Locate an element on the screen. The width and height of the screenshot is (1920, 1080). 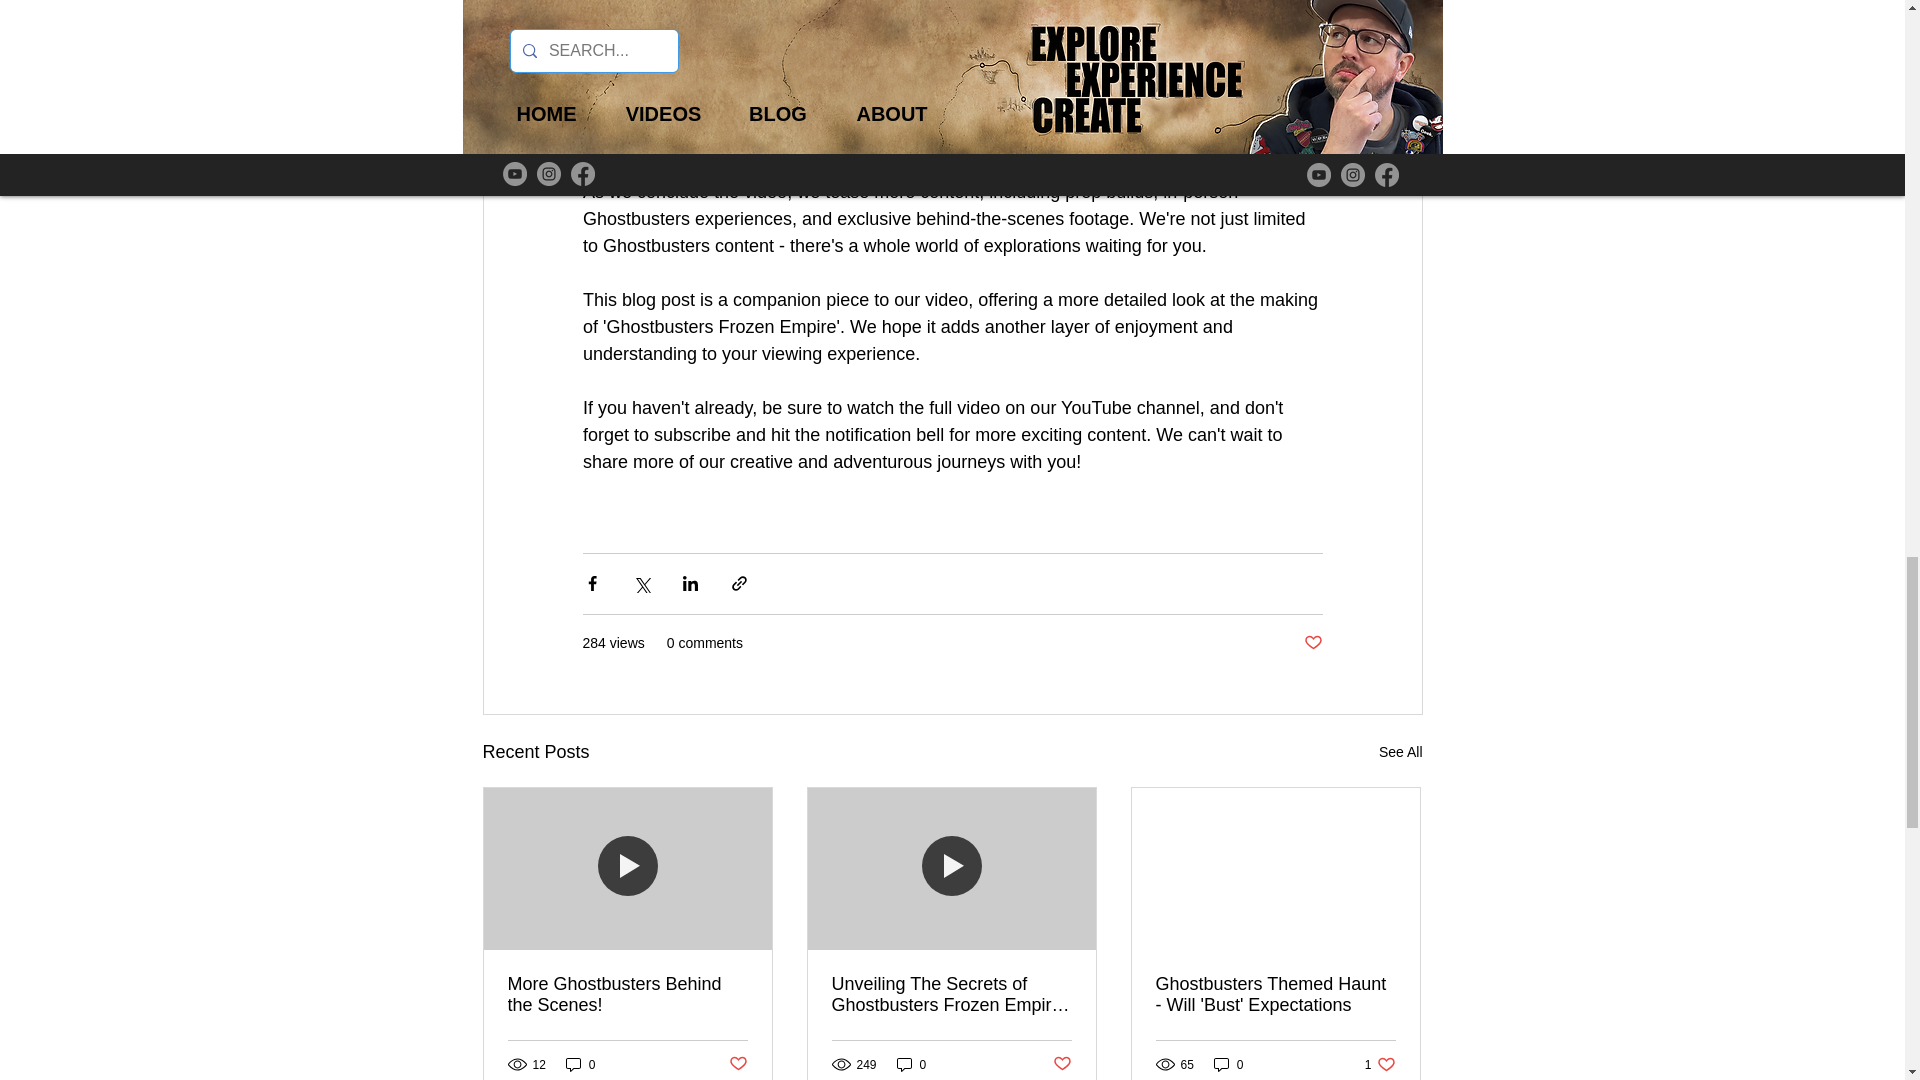
Post not marked as liked is located at coordinates (1400, 752).